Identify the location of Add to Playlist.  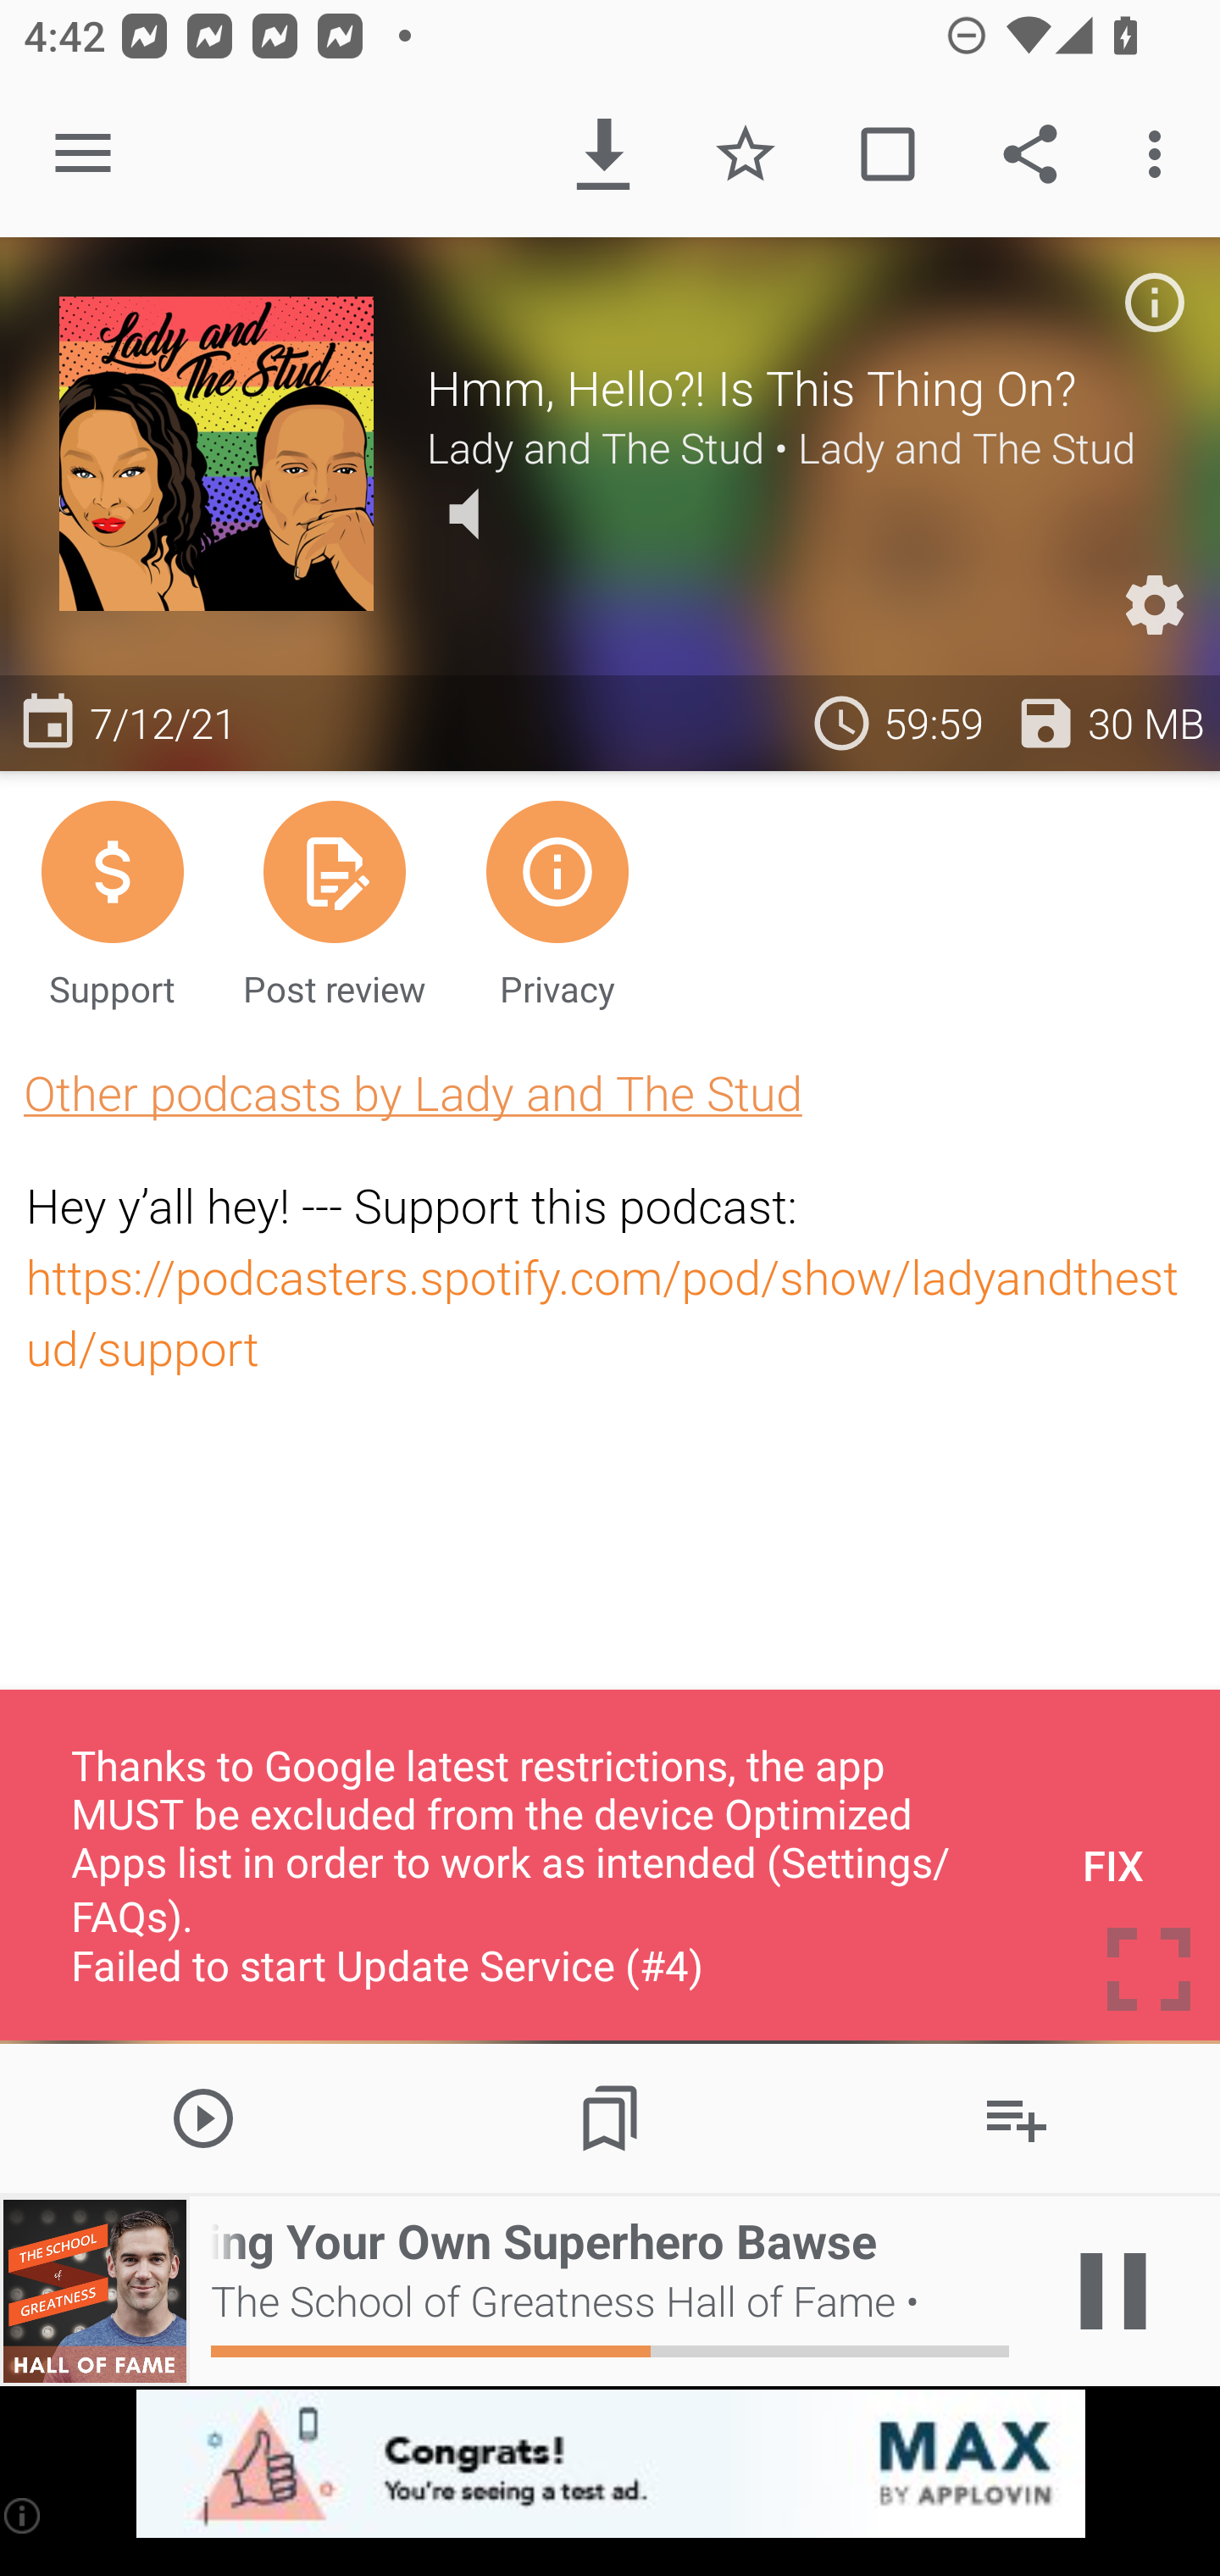
(1017, 2117).